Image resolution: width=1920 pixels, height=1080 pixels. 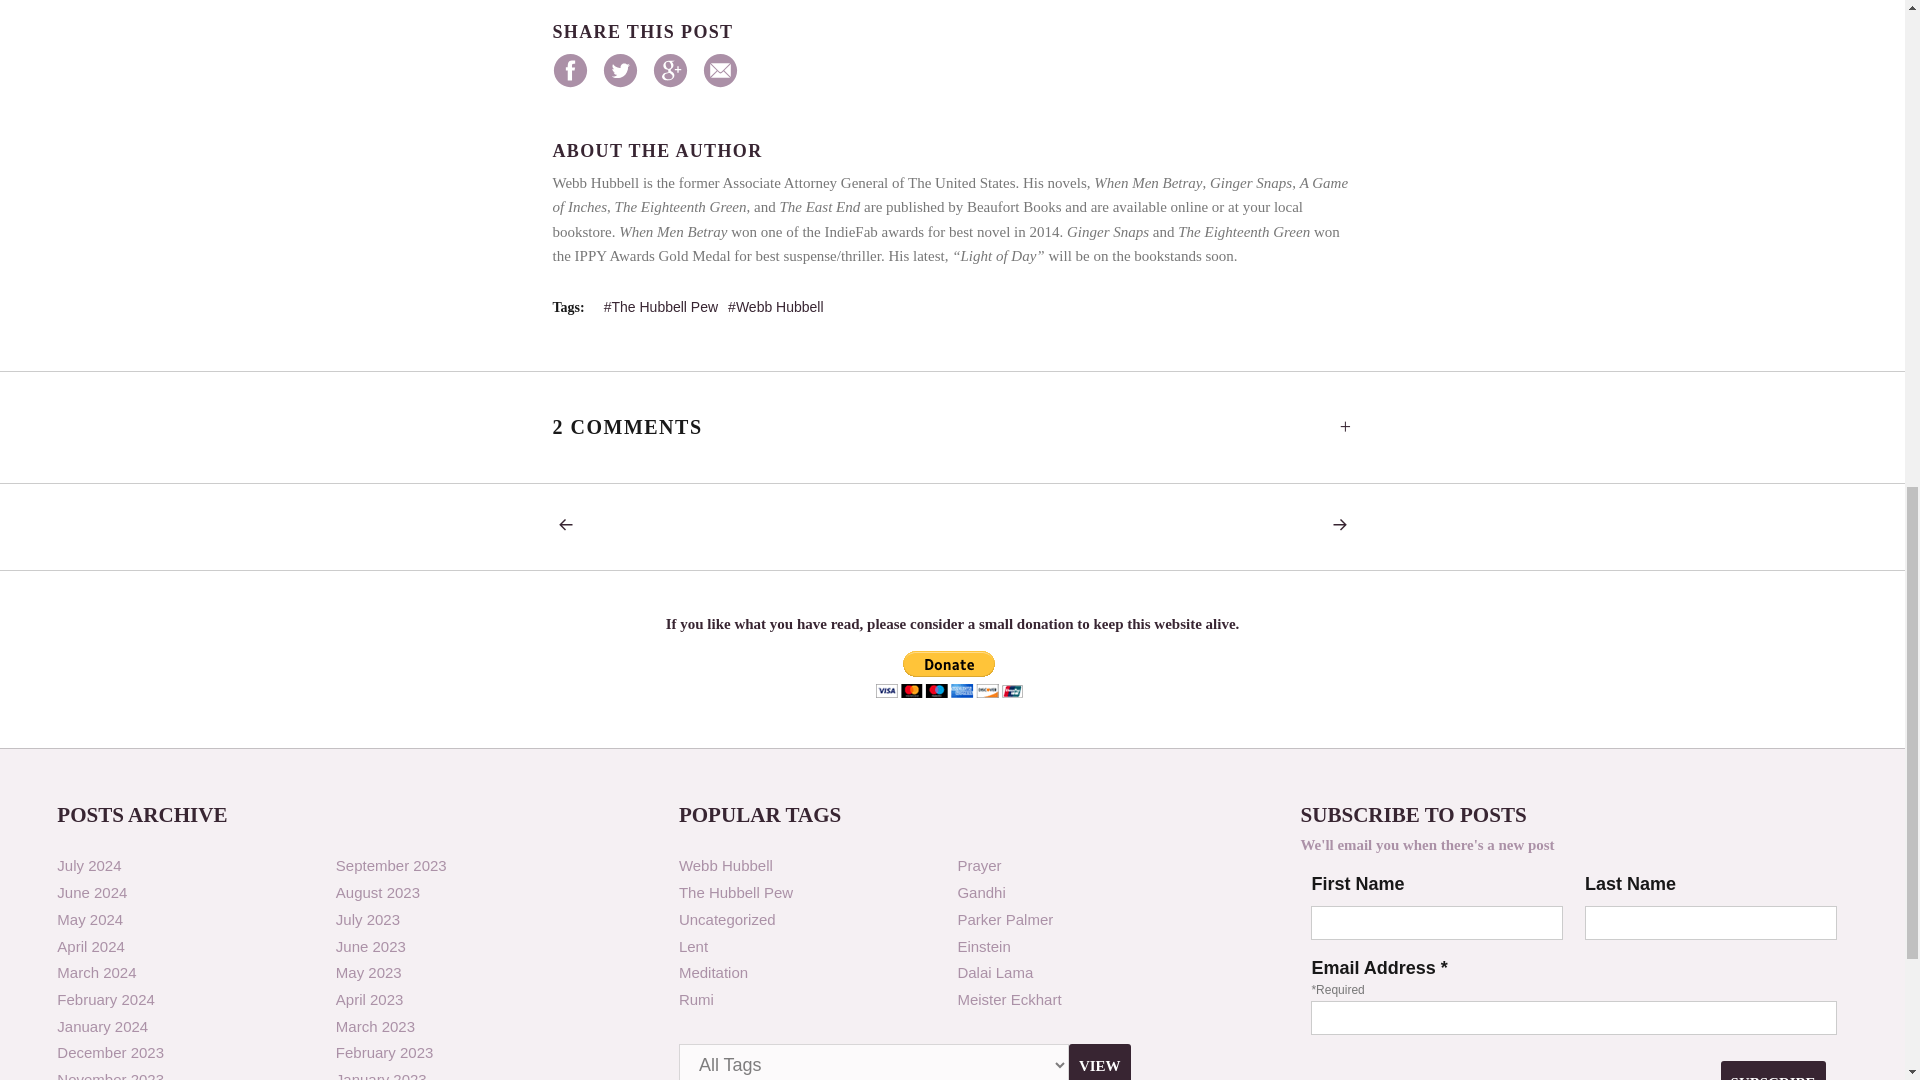 What do you see at coordinates (714, 972) in the screenshot?
I see `Meditation Tag` at bounding box center [714, 972].